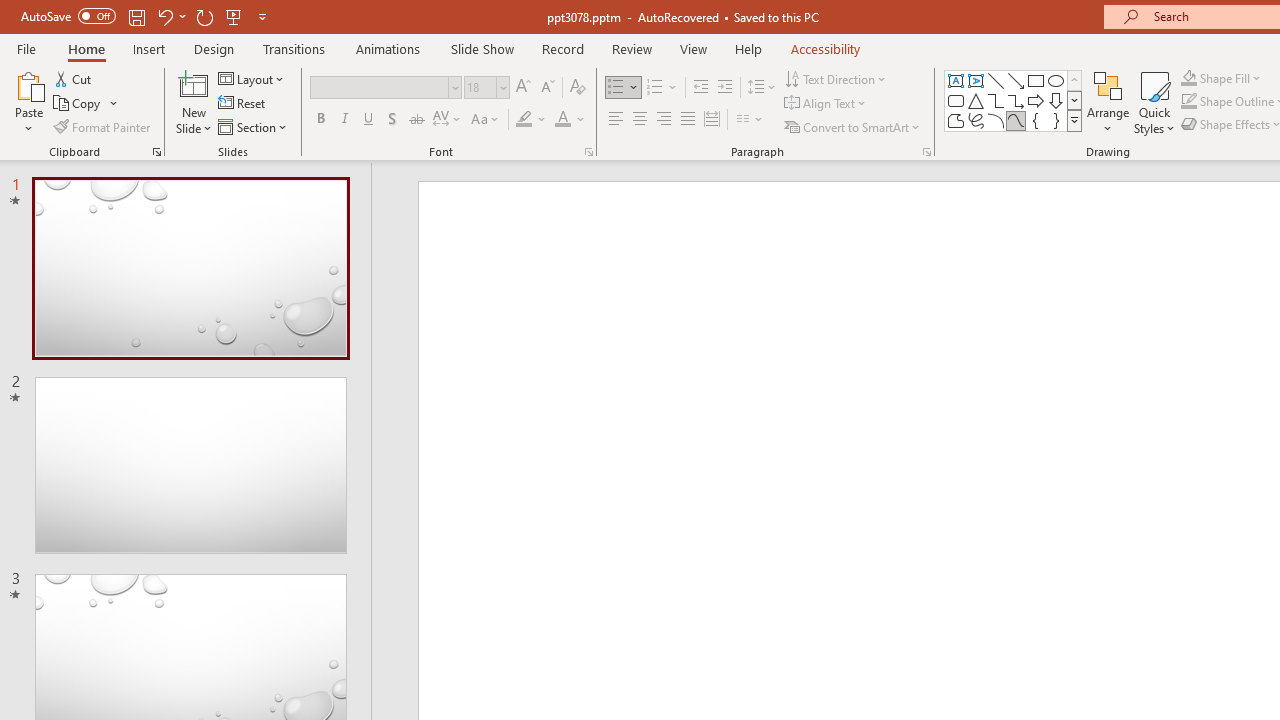 This screenshot has height=720, width=1280. What do you see at coordinates (654, 88) in the screenshot?
I see `Numbering` at bounding box center [654, 88].